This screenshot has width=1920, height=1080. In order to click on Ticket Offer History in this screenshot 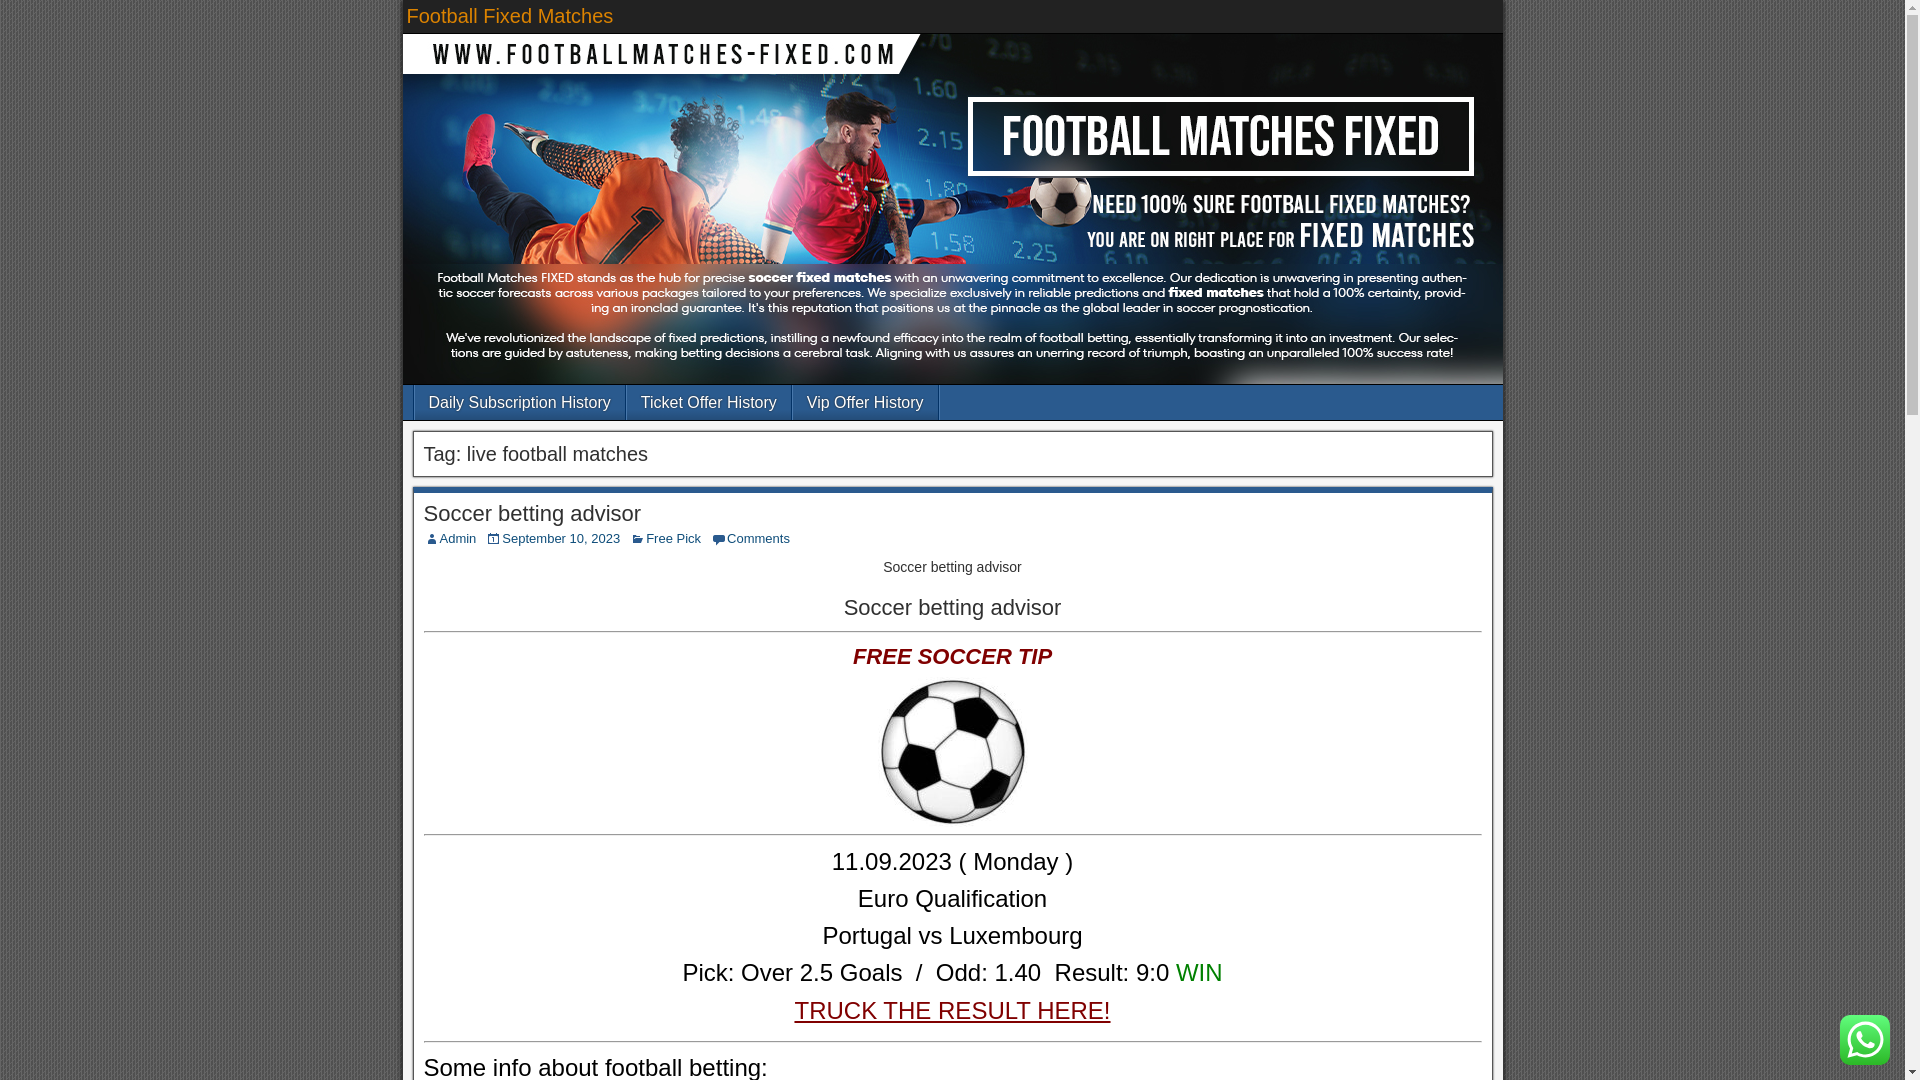, I will do `click(709, 402)`.